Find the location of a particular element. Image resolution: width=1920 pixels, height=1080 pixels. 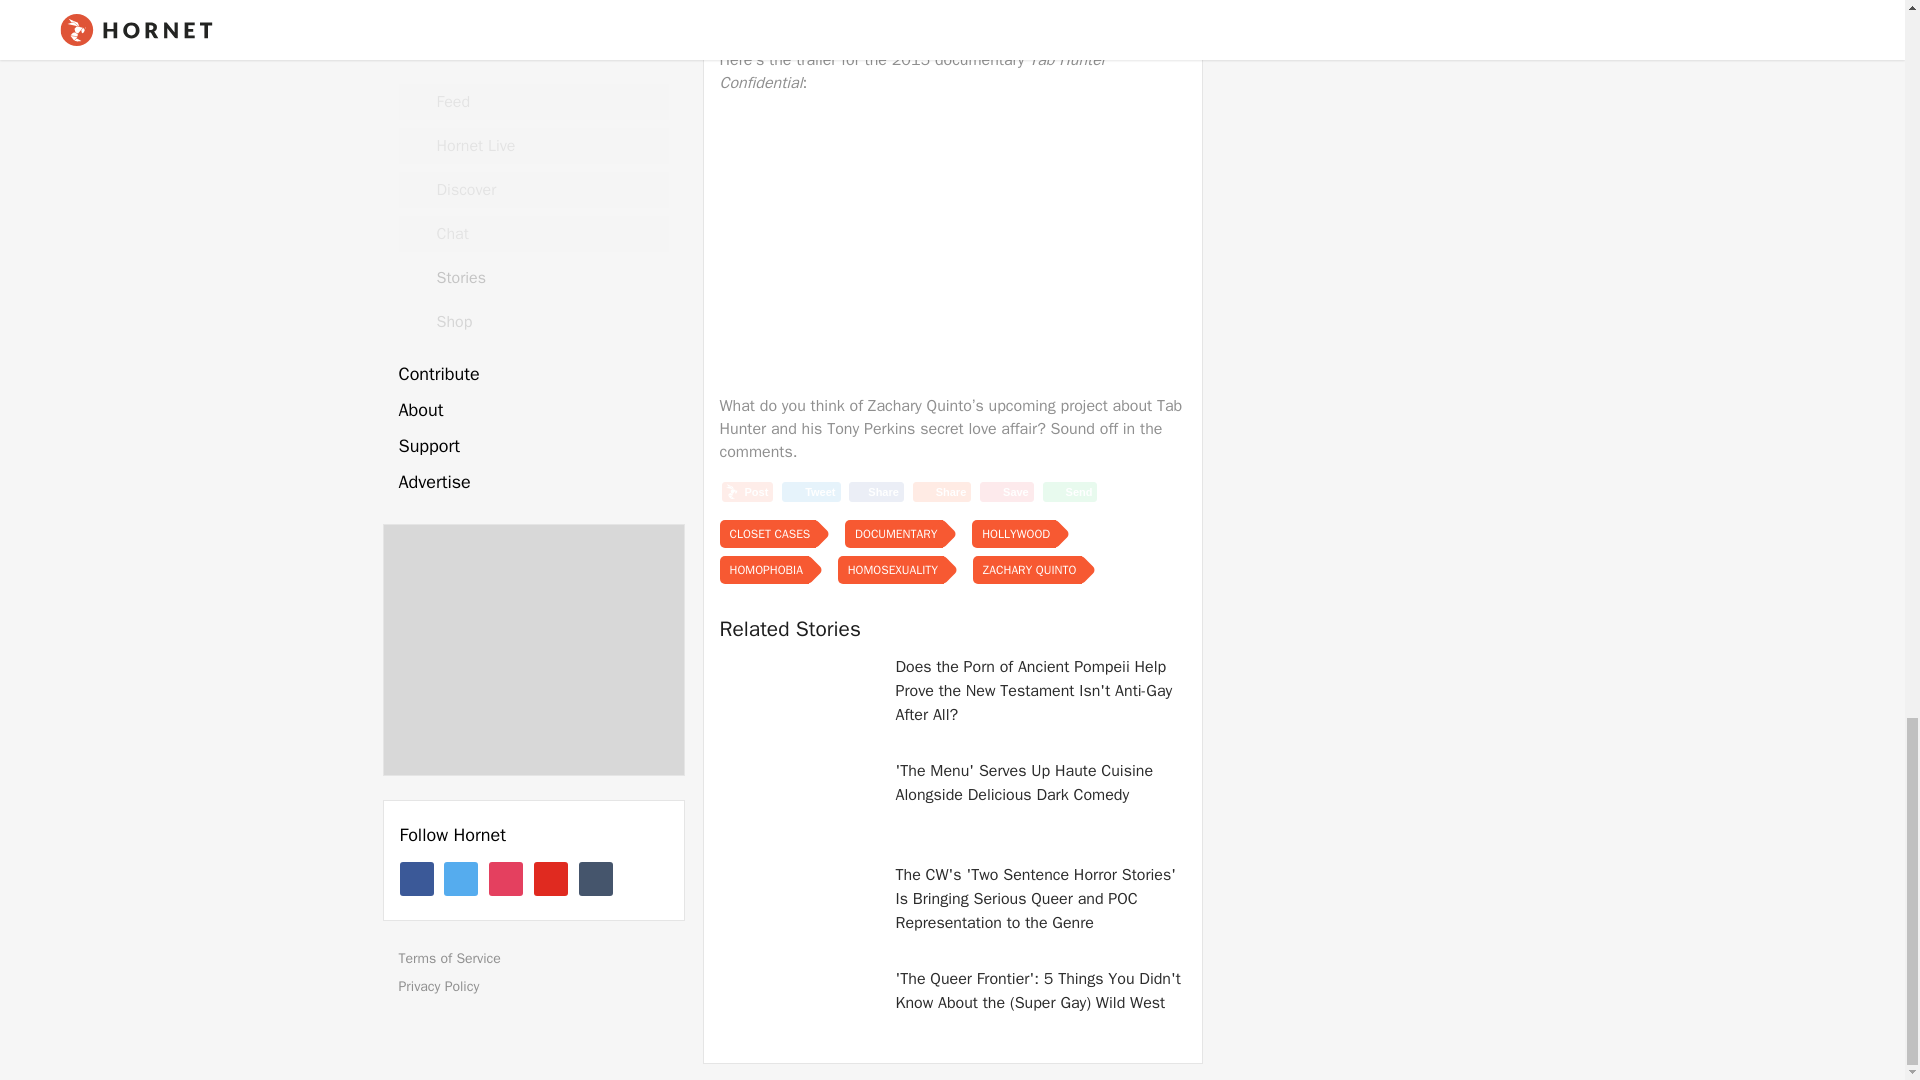

Share is located at coordinates (876, 492).